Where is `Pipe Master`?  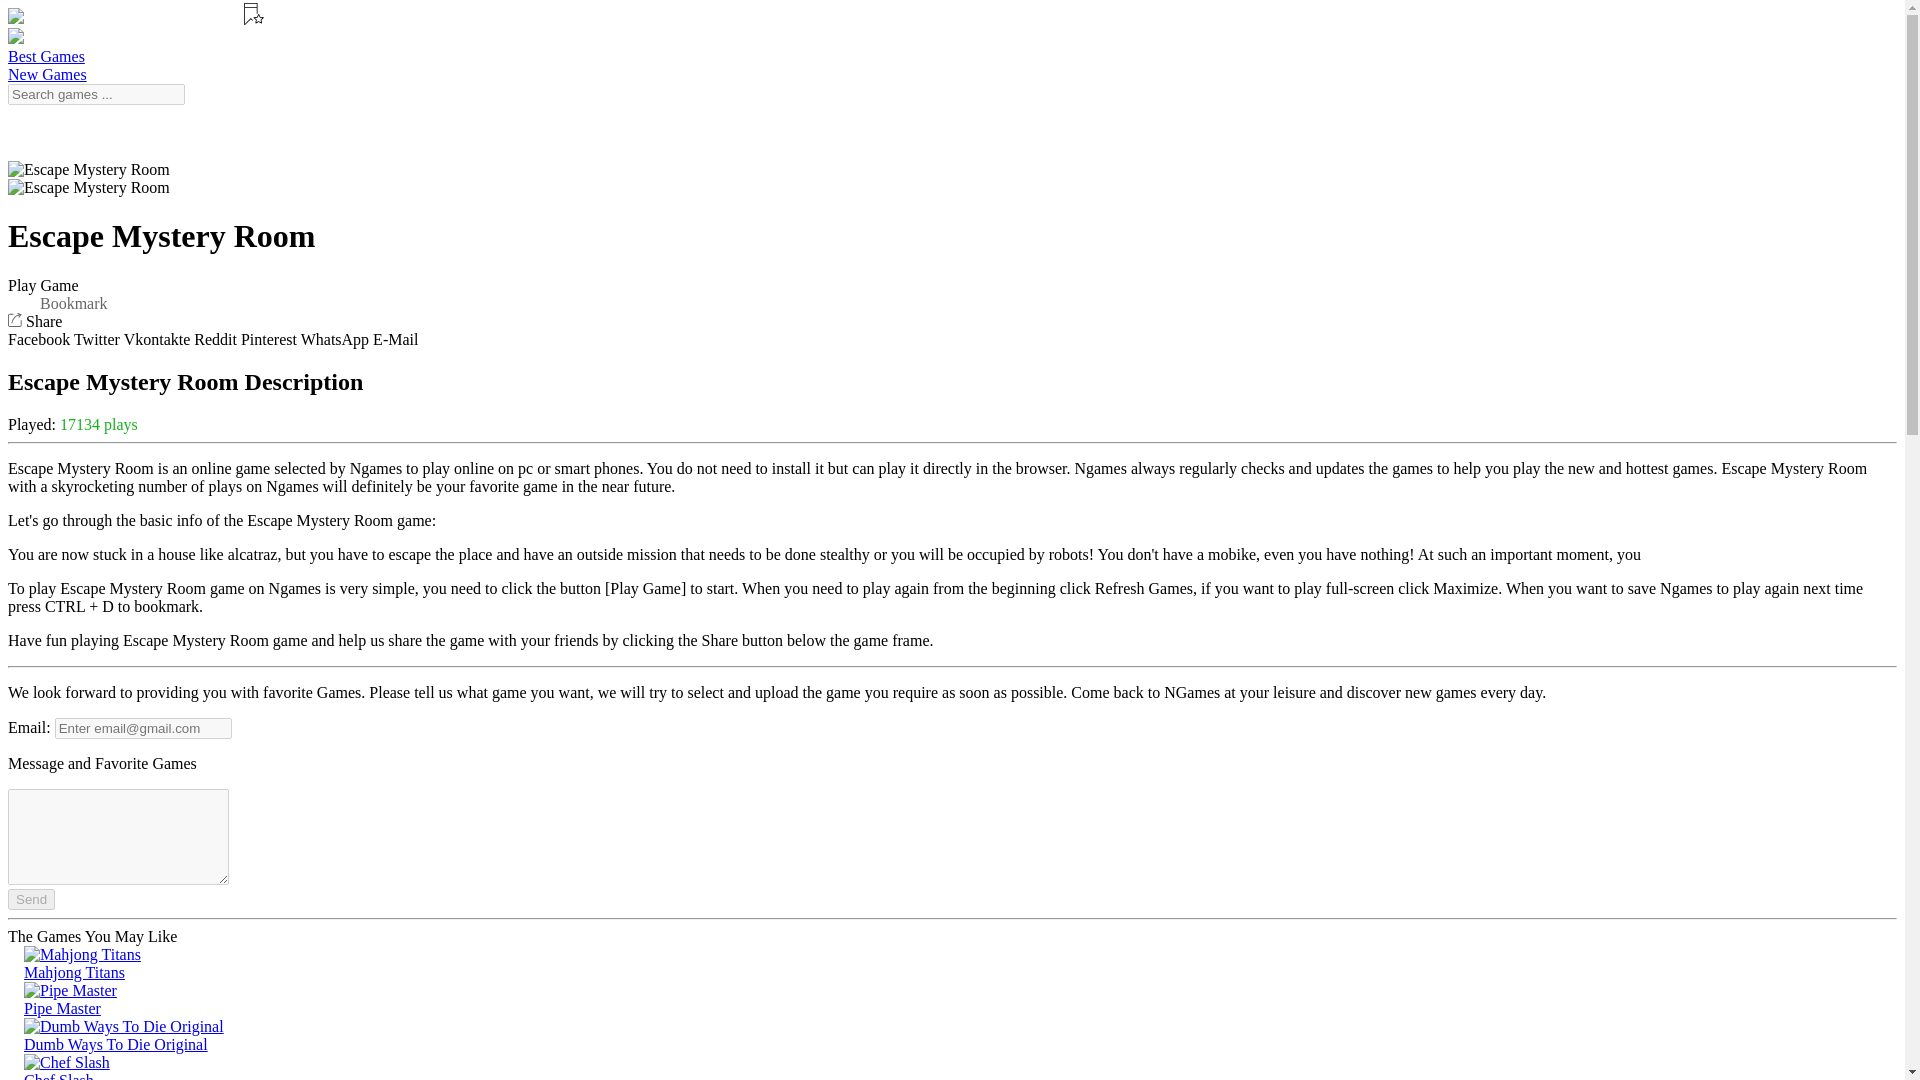 Pipe Master is located at coordinates (952, 1000).